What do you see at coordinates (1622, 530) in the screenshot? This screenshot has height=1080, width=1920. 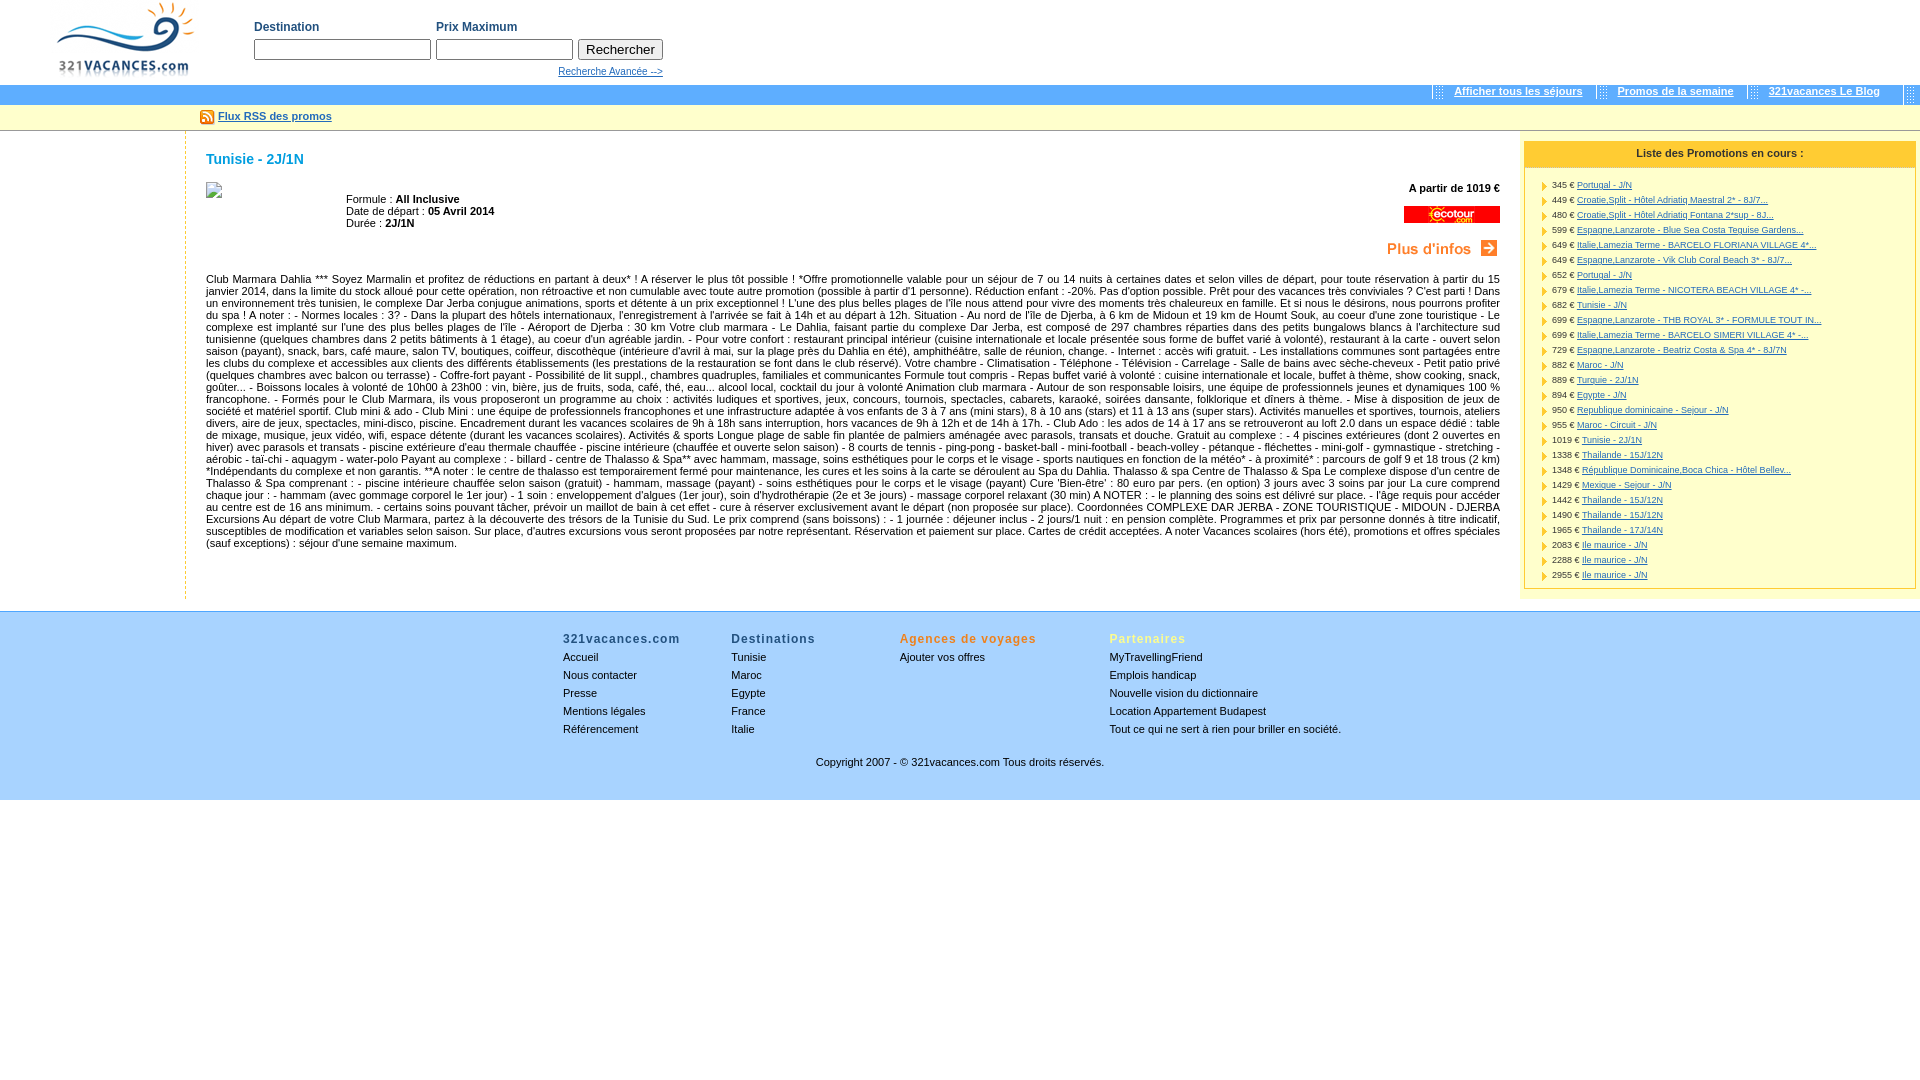 I see `Thailande - 17J/14N` at bounding box center [1622, 530].